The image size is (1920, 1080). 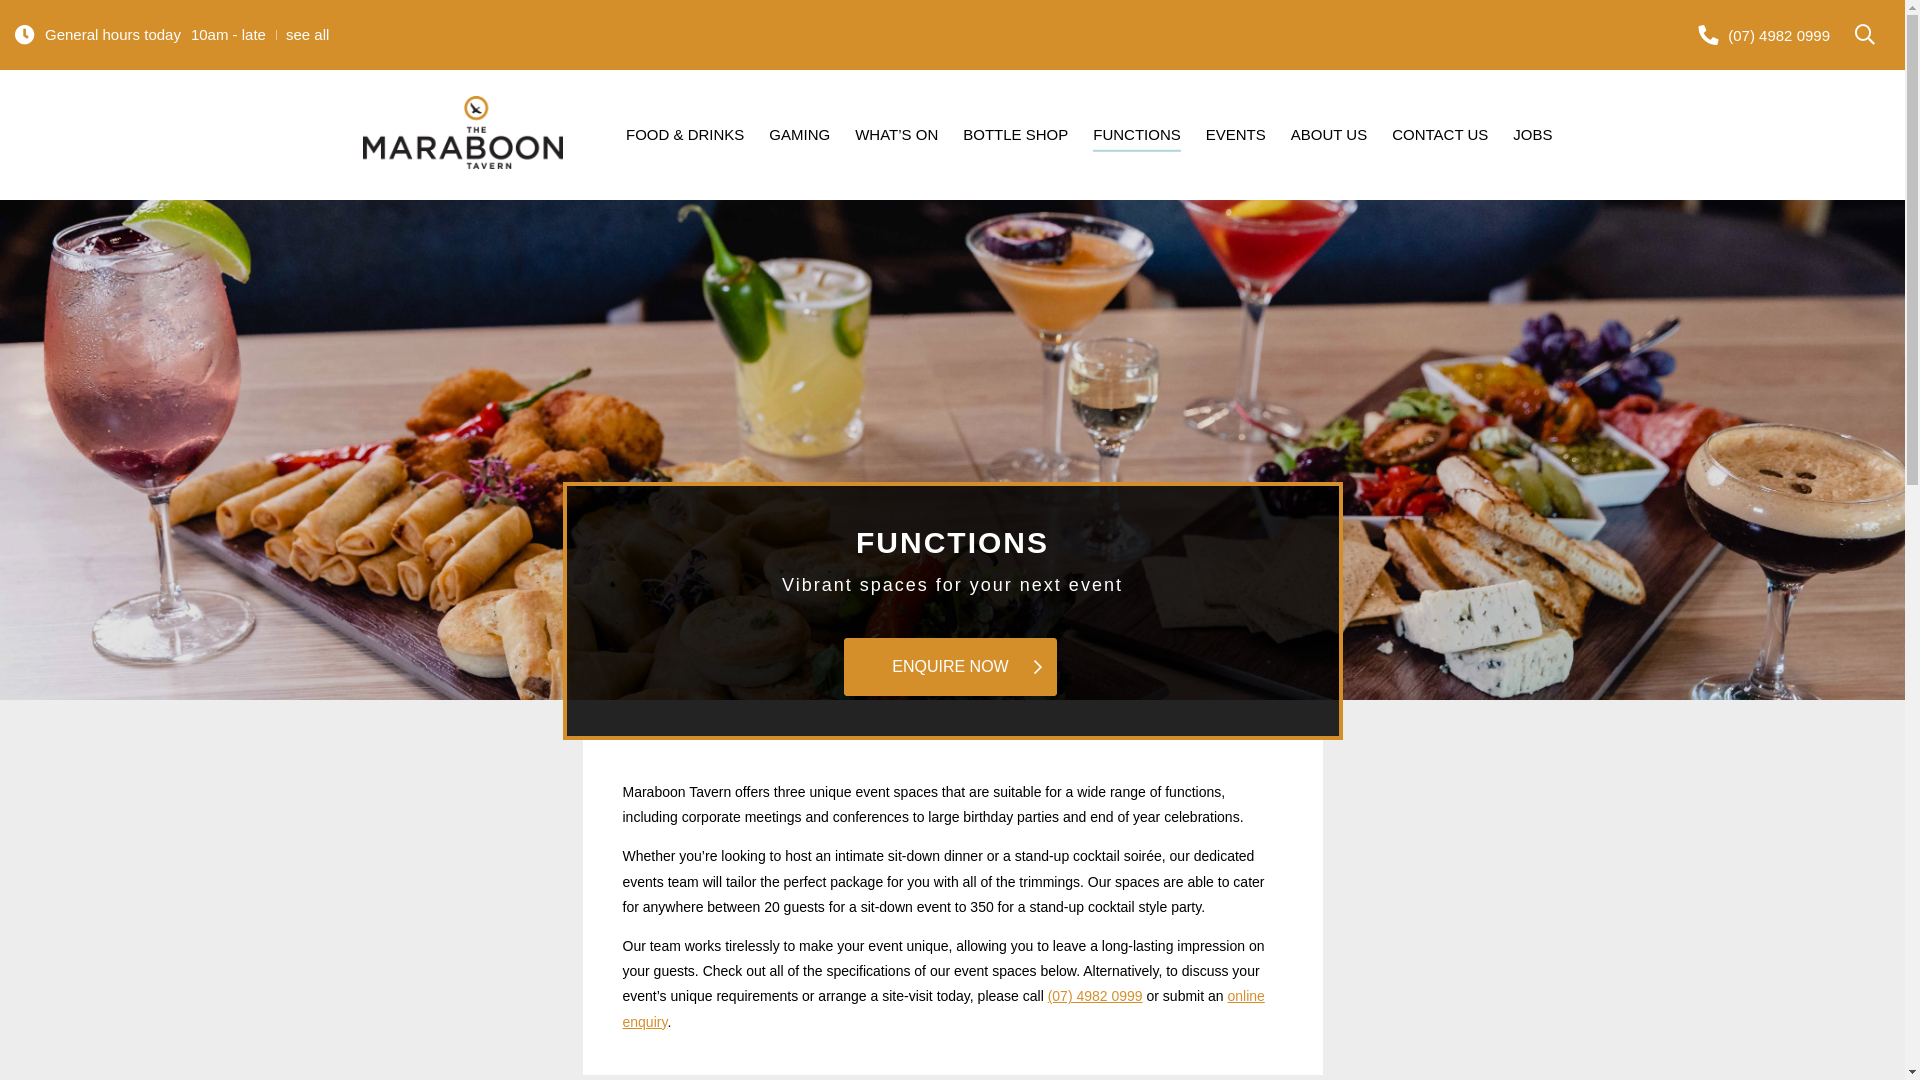 What do you see at coordinates (308, 34) in the screenshot?
I see `see all` at bounding box center [308, 34].